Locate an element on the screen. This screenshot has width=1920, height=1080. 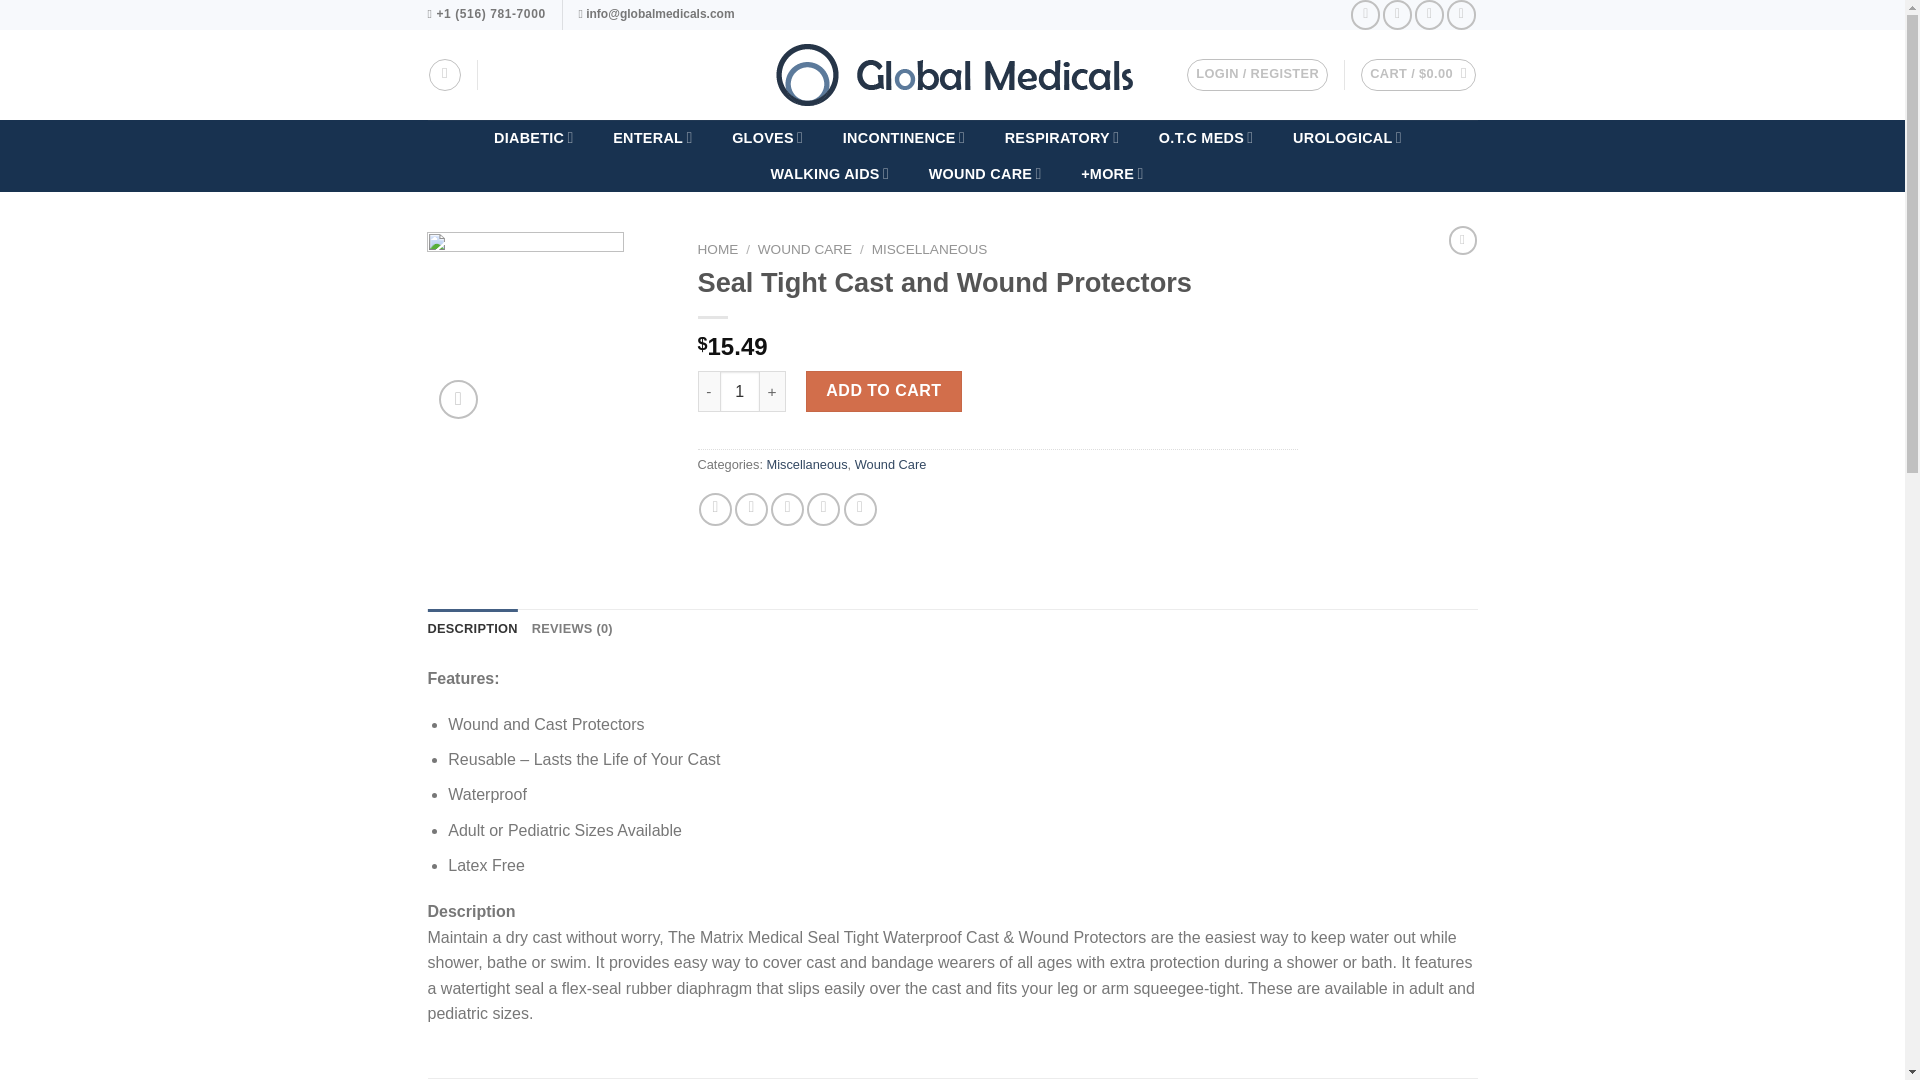
ENTERAL is located at coordinates (652, 137).